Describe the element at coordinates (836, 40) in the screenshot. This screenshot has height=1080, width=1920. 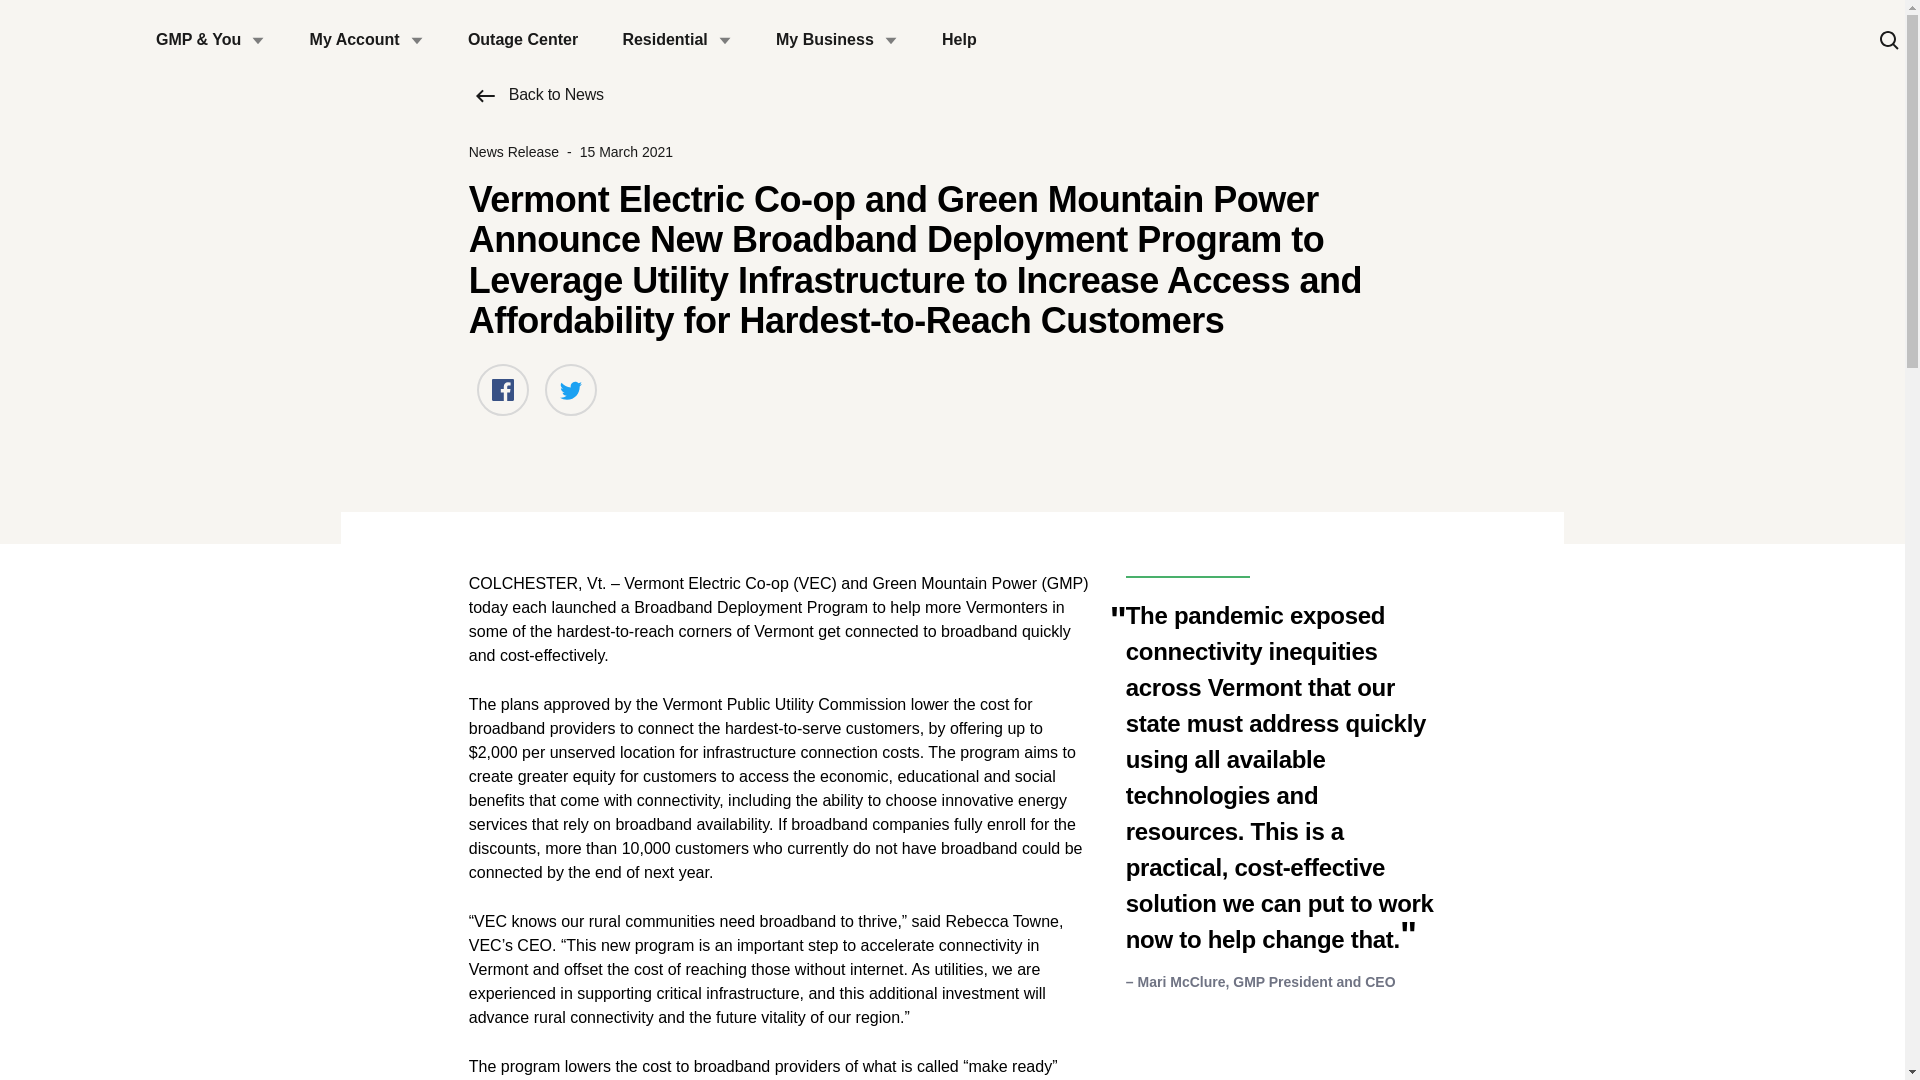
I see `My Business` at that location.